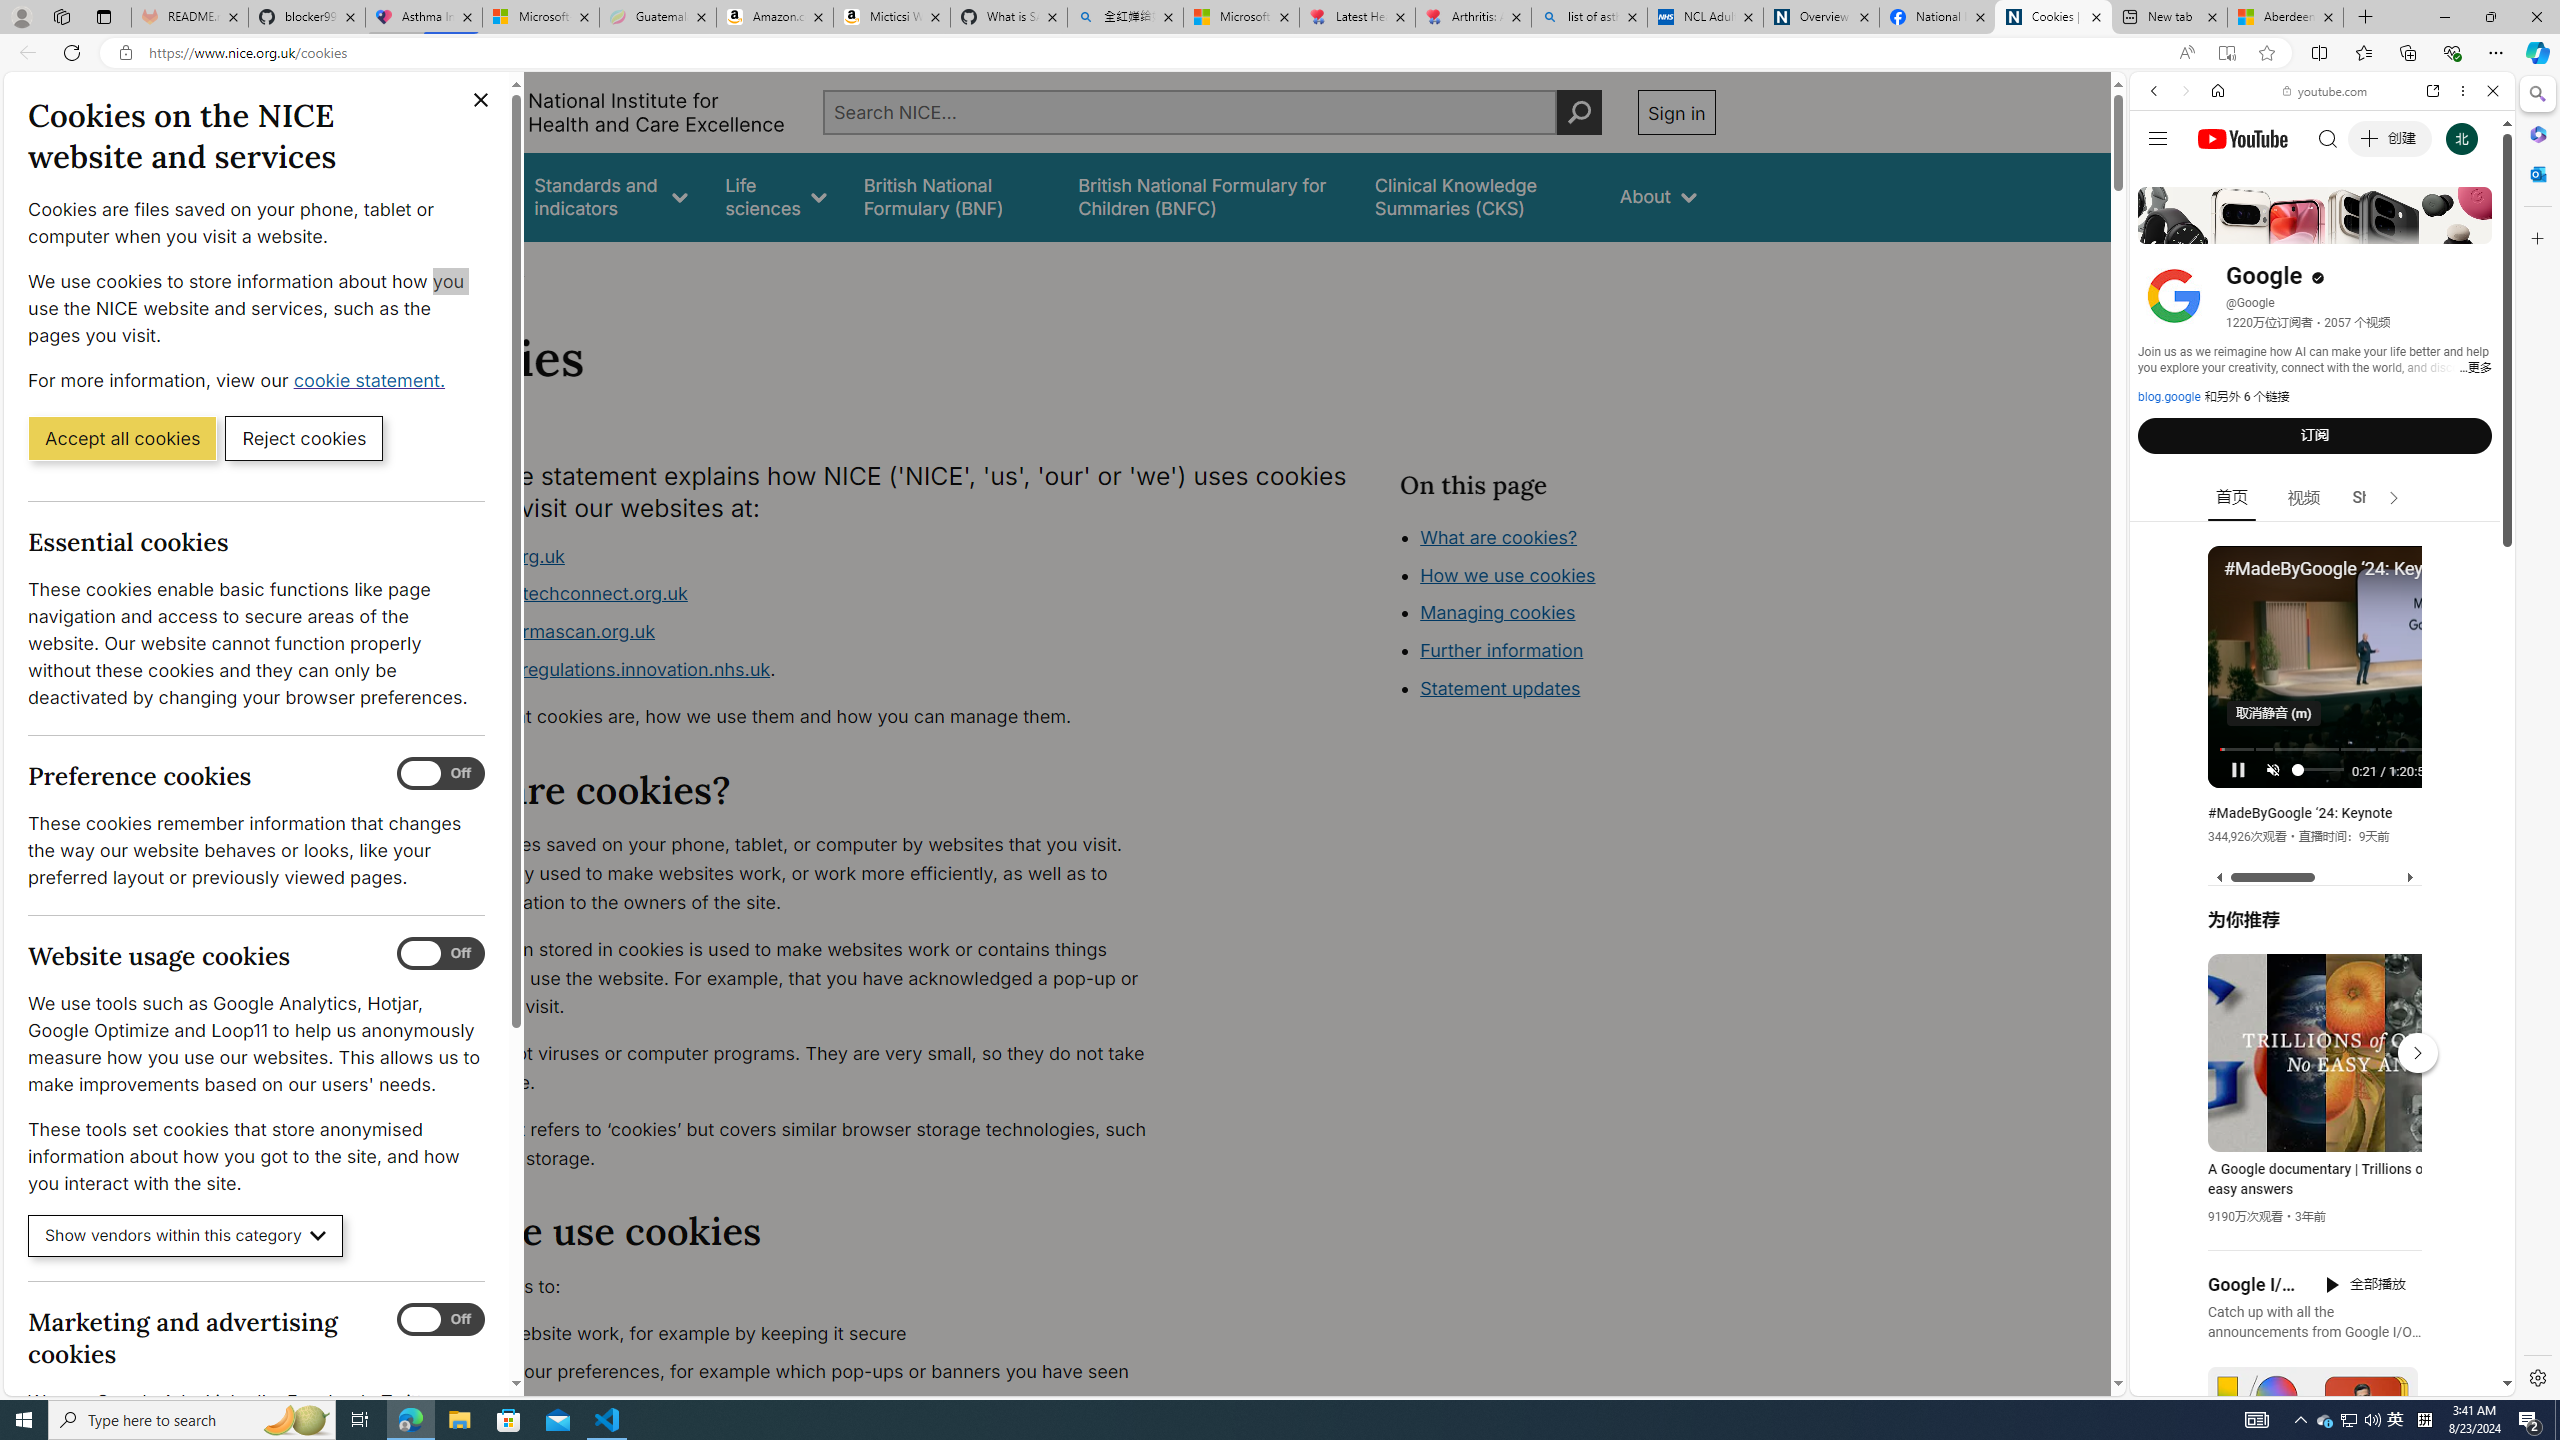 Image resolution: width=2560 pixels, height=1440 pixels. I want to click on Statement updates, so click(1501, 688).